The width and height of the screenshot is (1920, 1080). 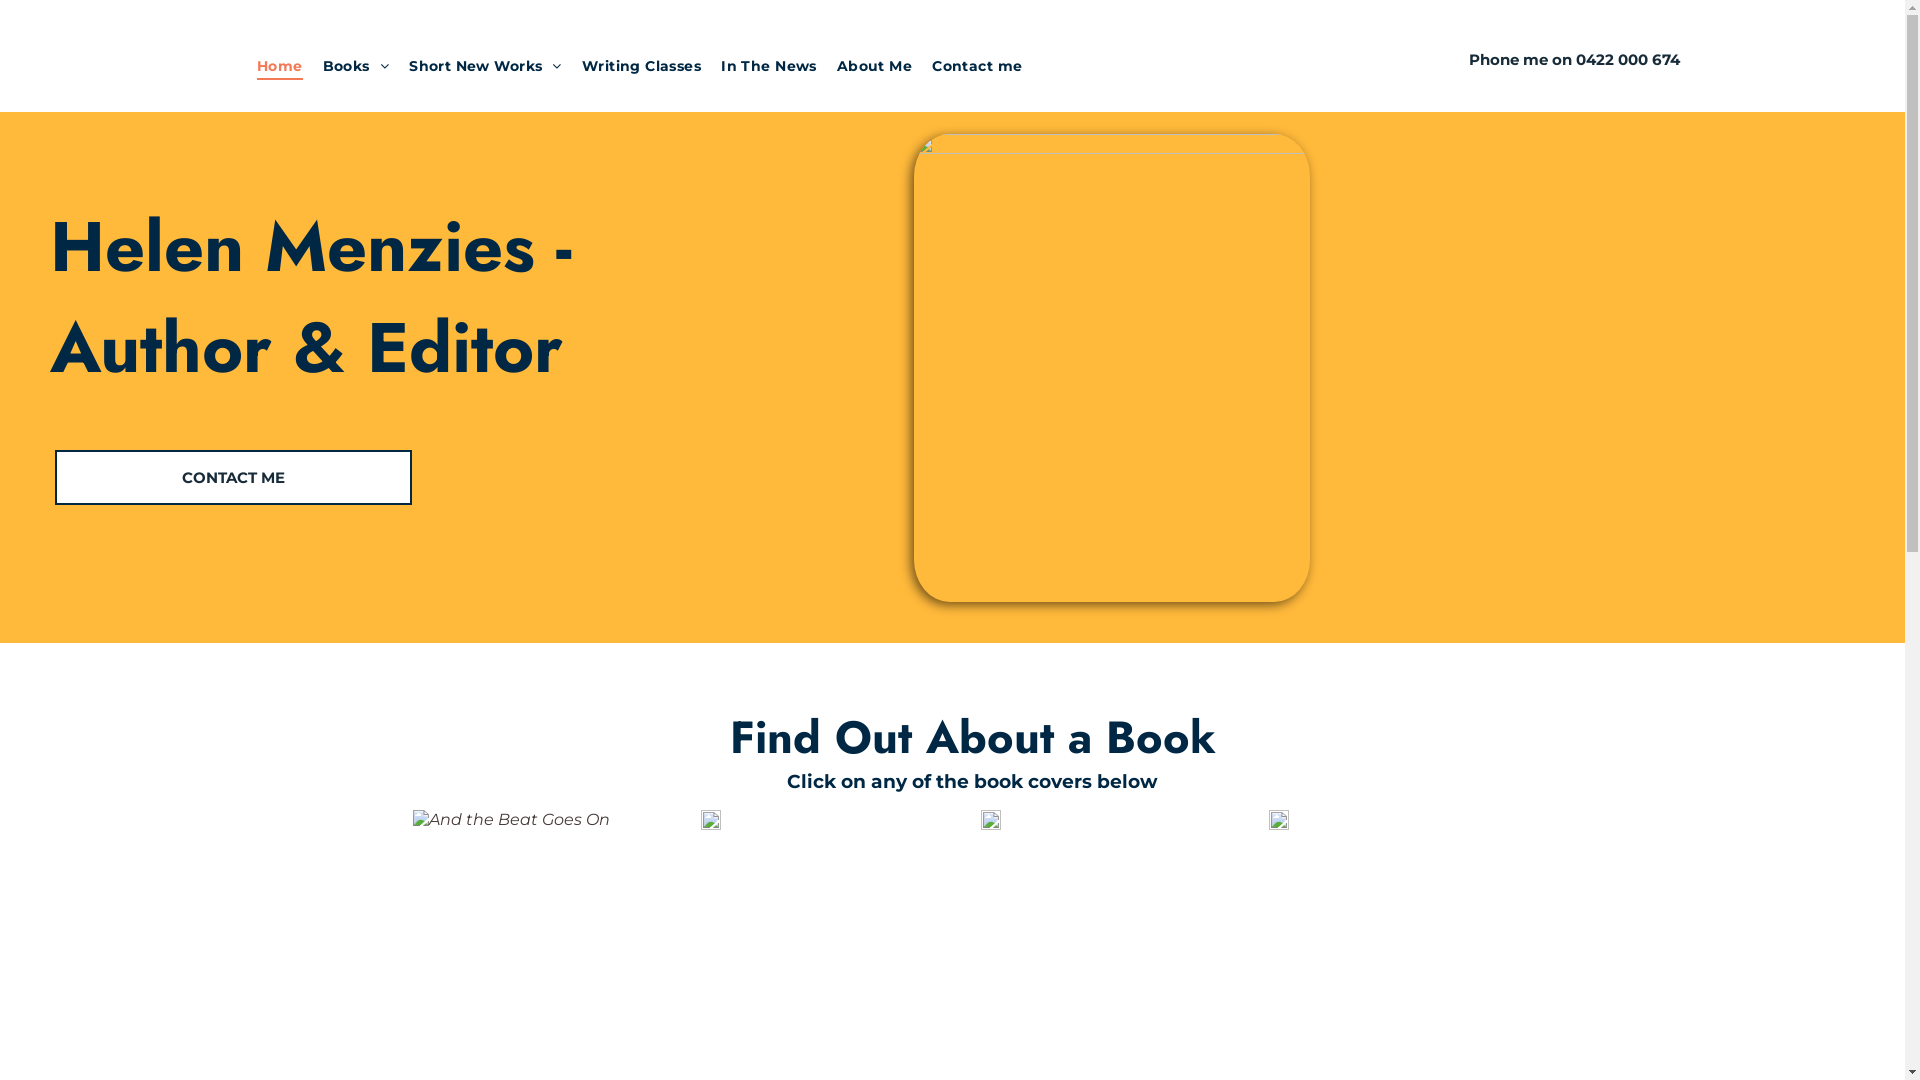 What do you see at coordinates (642, 66) in the screenshot?
I see `Writing Classes` at bounding box center [642, 66].